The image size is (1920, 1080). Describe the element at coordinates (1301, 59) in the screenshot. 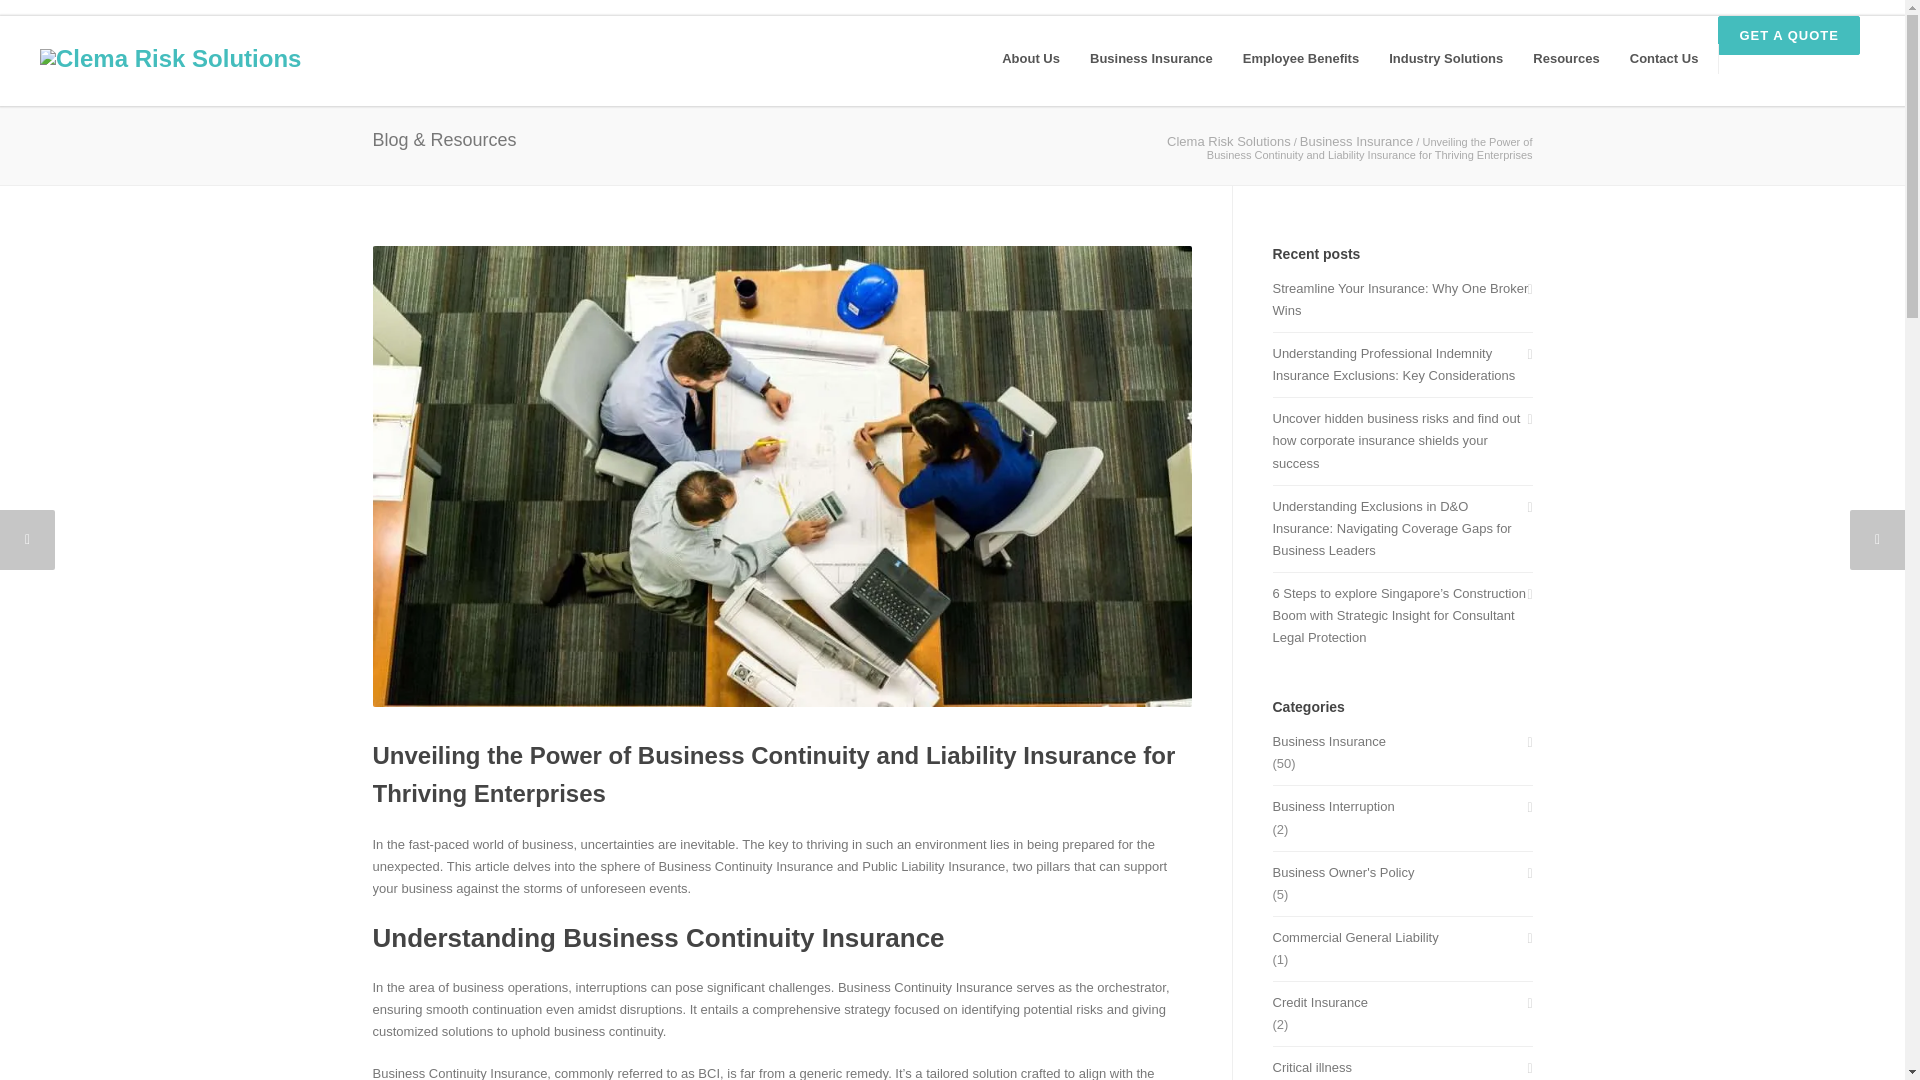

I see `Employee Benefits` at that location.